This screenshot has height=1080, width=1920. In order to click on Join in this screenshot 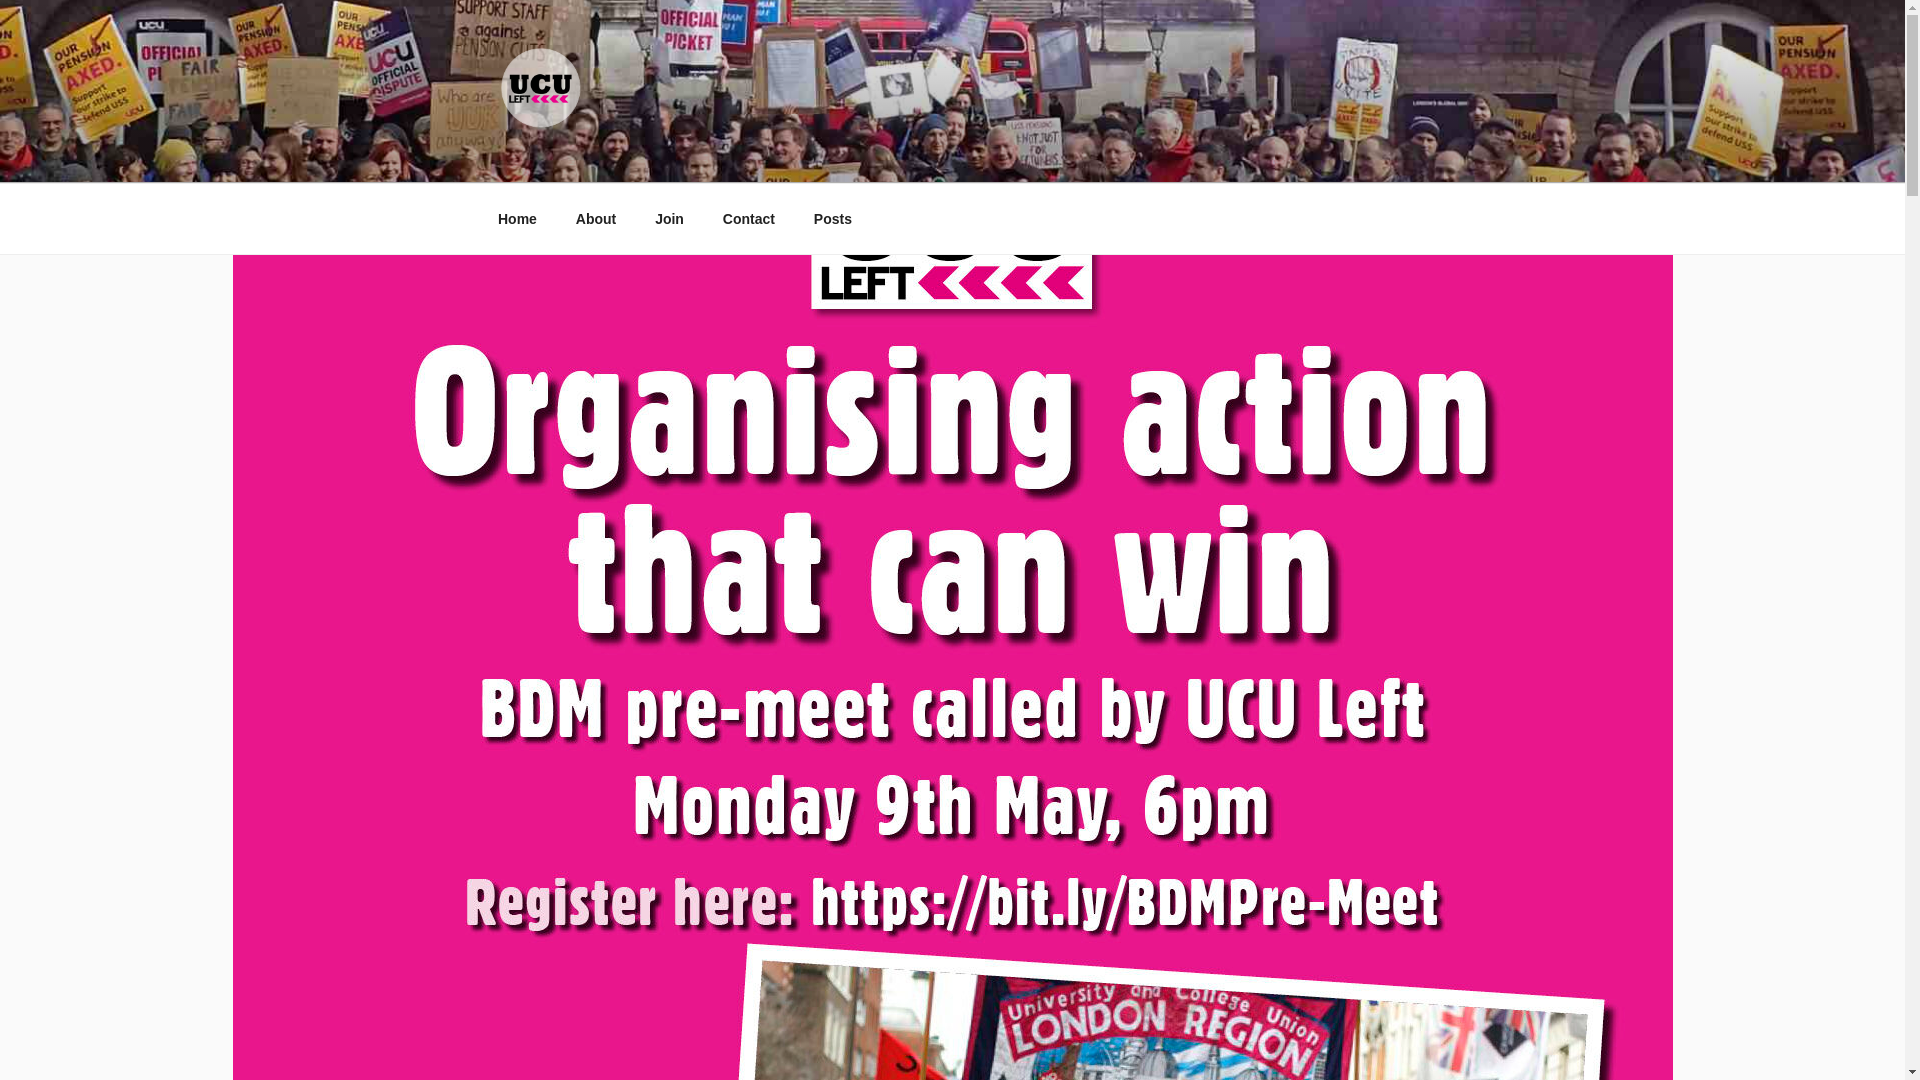, I will do `click(670, 218)`.